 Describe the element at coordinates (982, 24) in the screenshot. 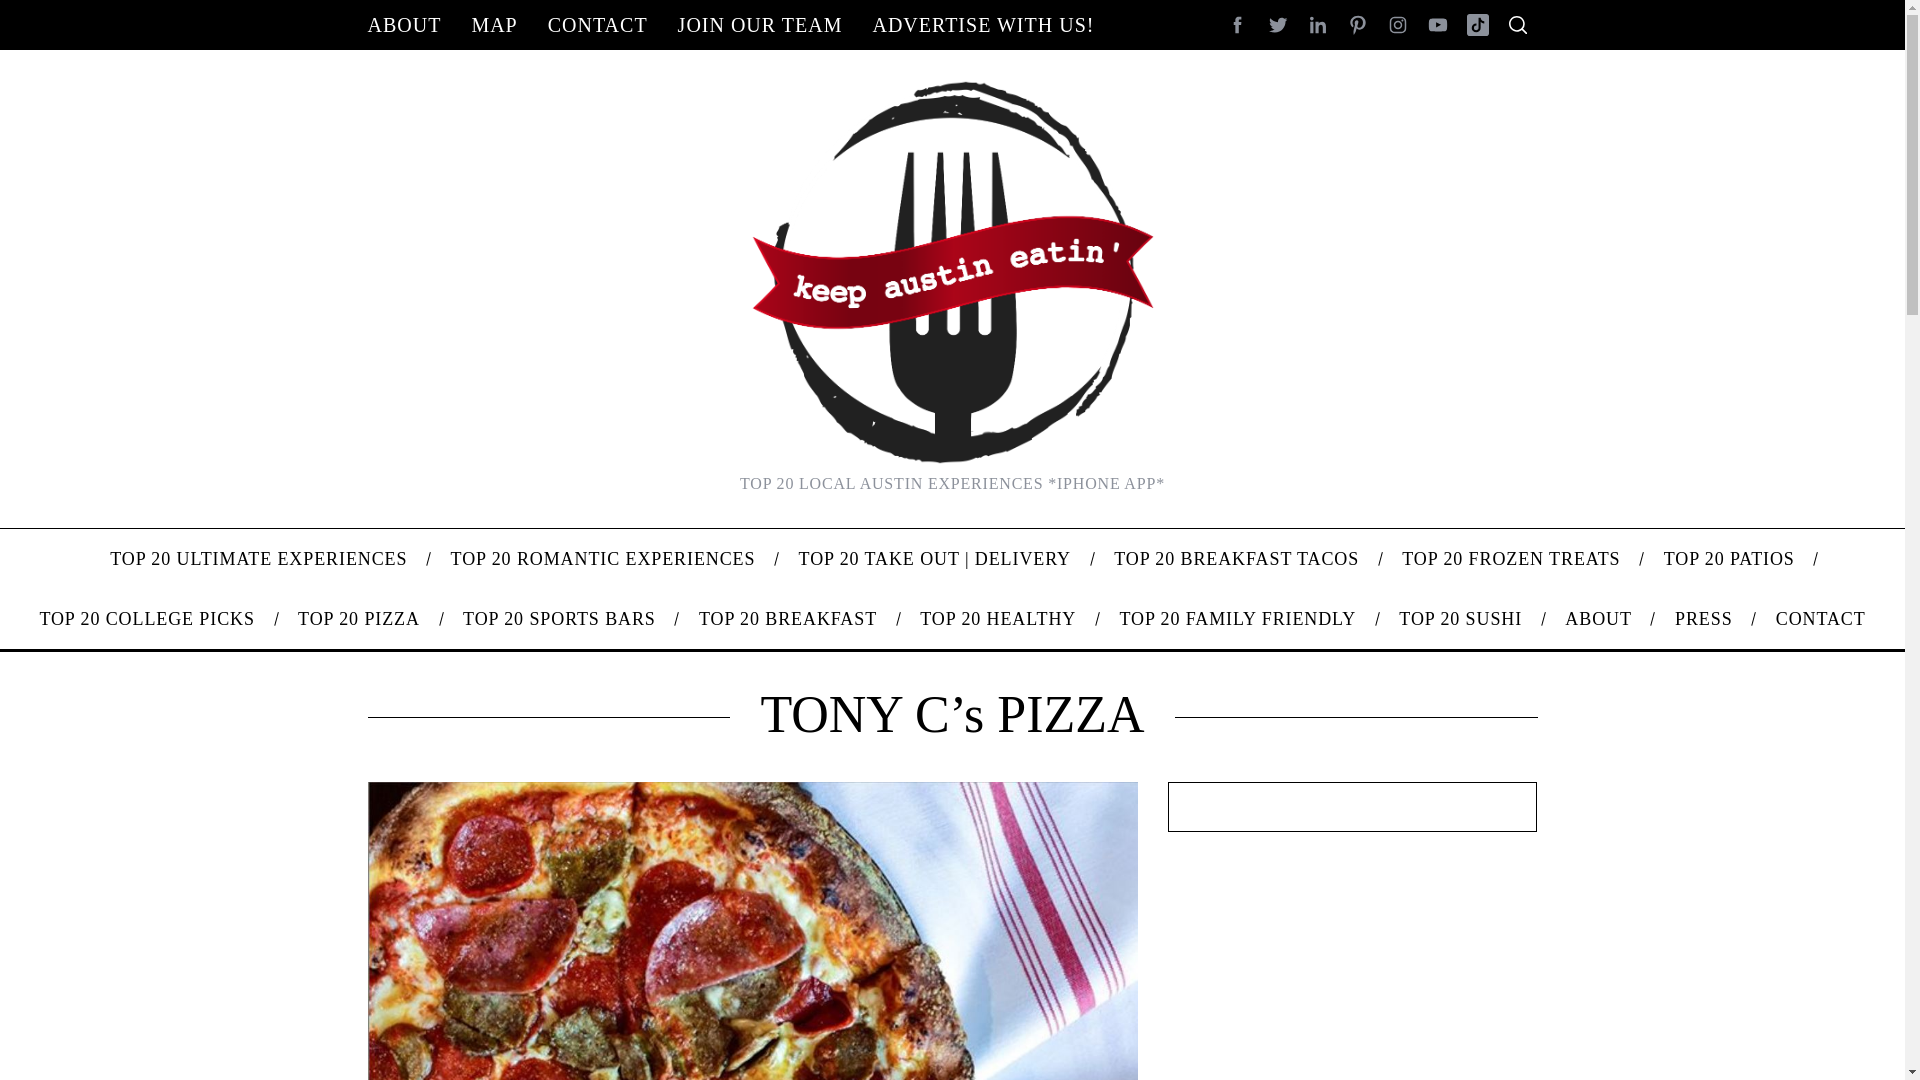

I see `ADVERTISE WITH US!` at that location.